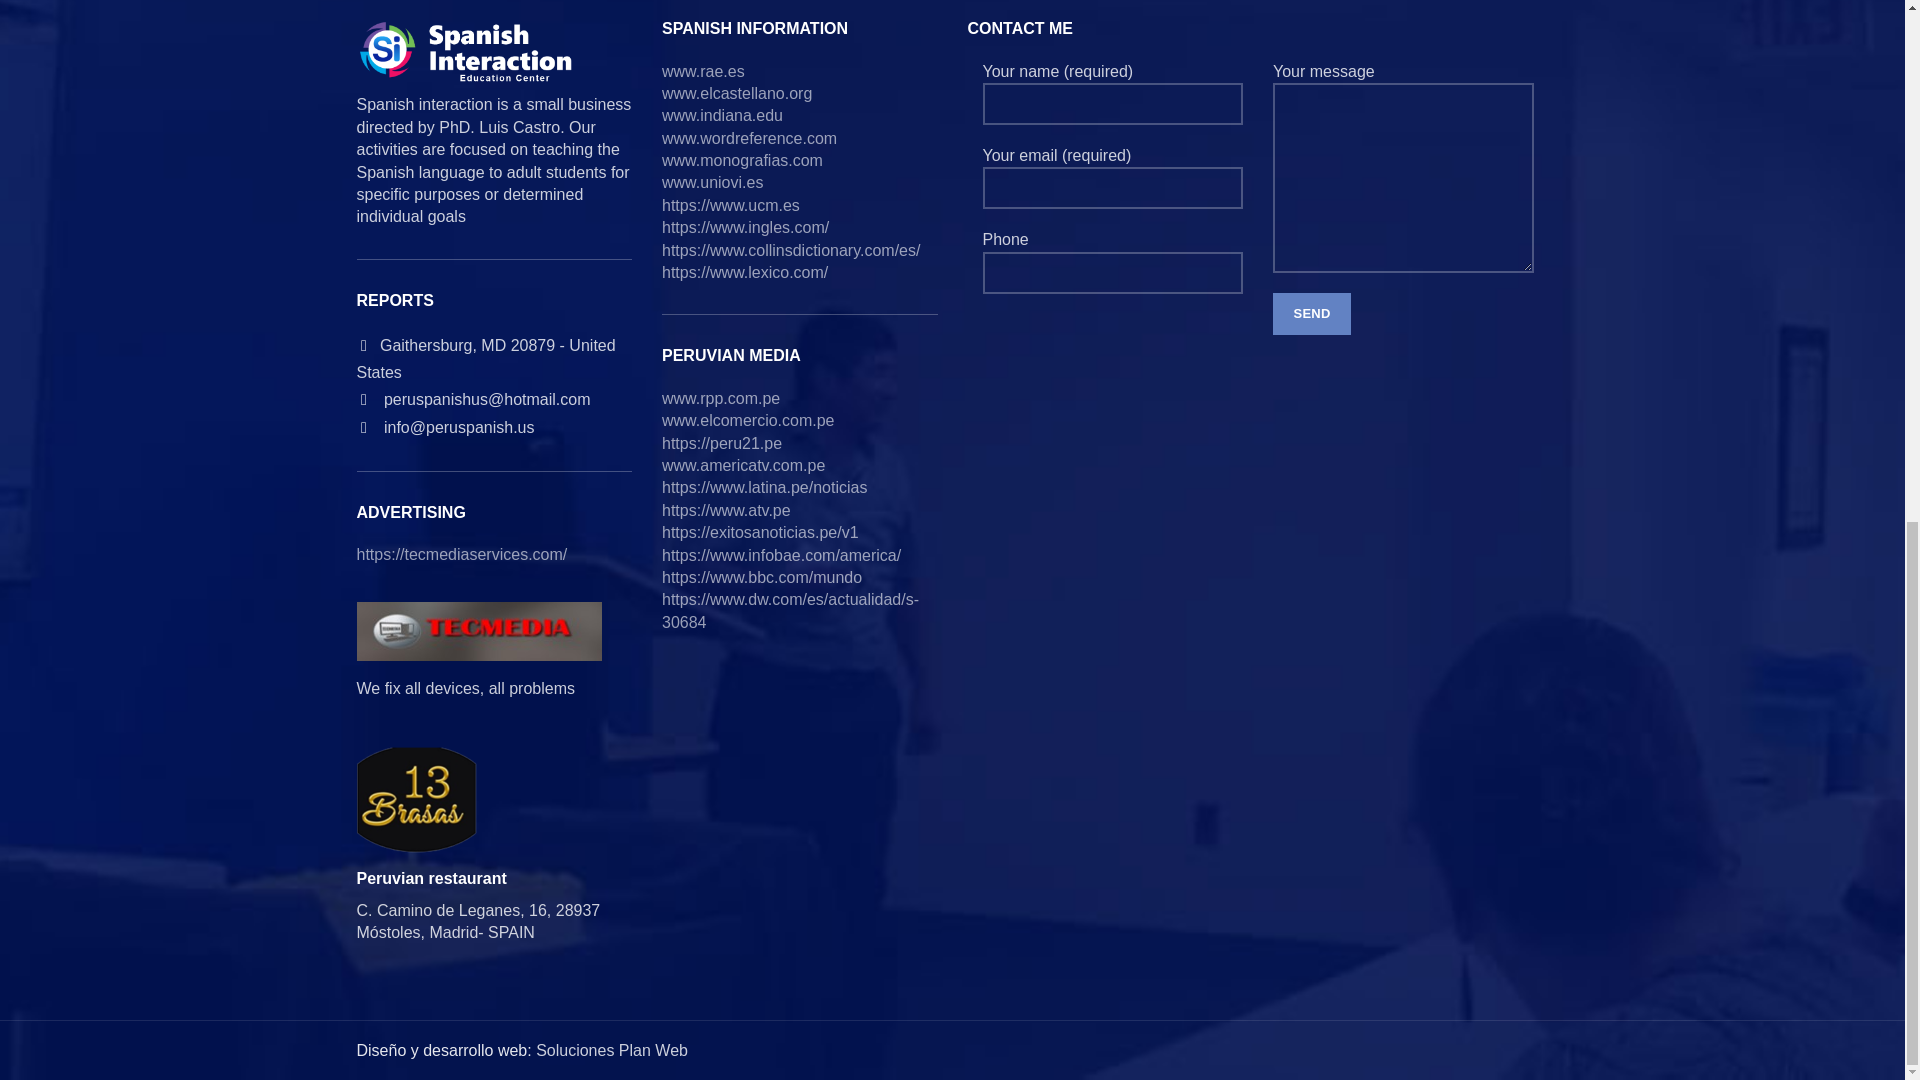 The width and height of the screenshot is (1920, 1080). I want to click on www.wordreference.com, so click(750, 138).